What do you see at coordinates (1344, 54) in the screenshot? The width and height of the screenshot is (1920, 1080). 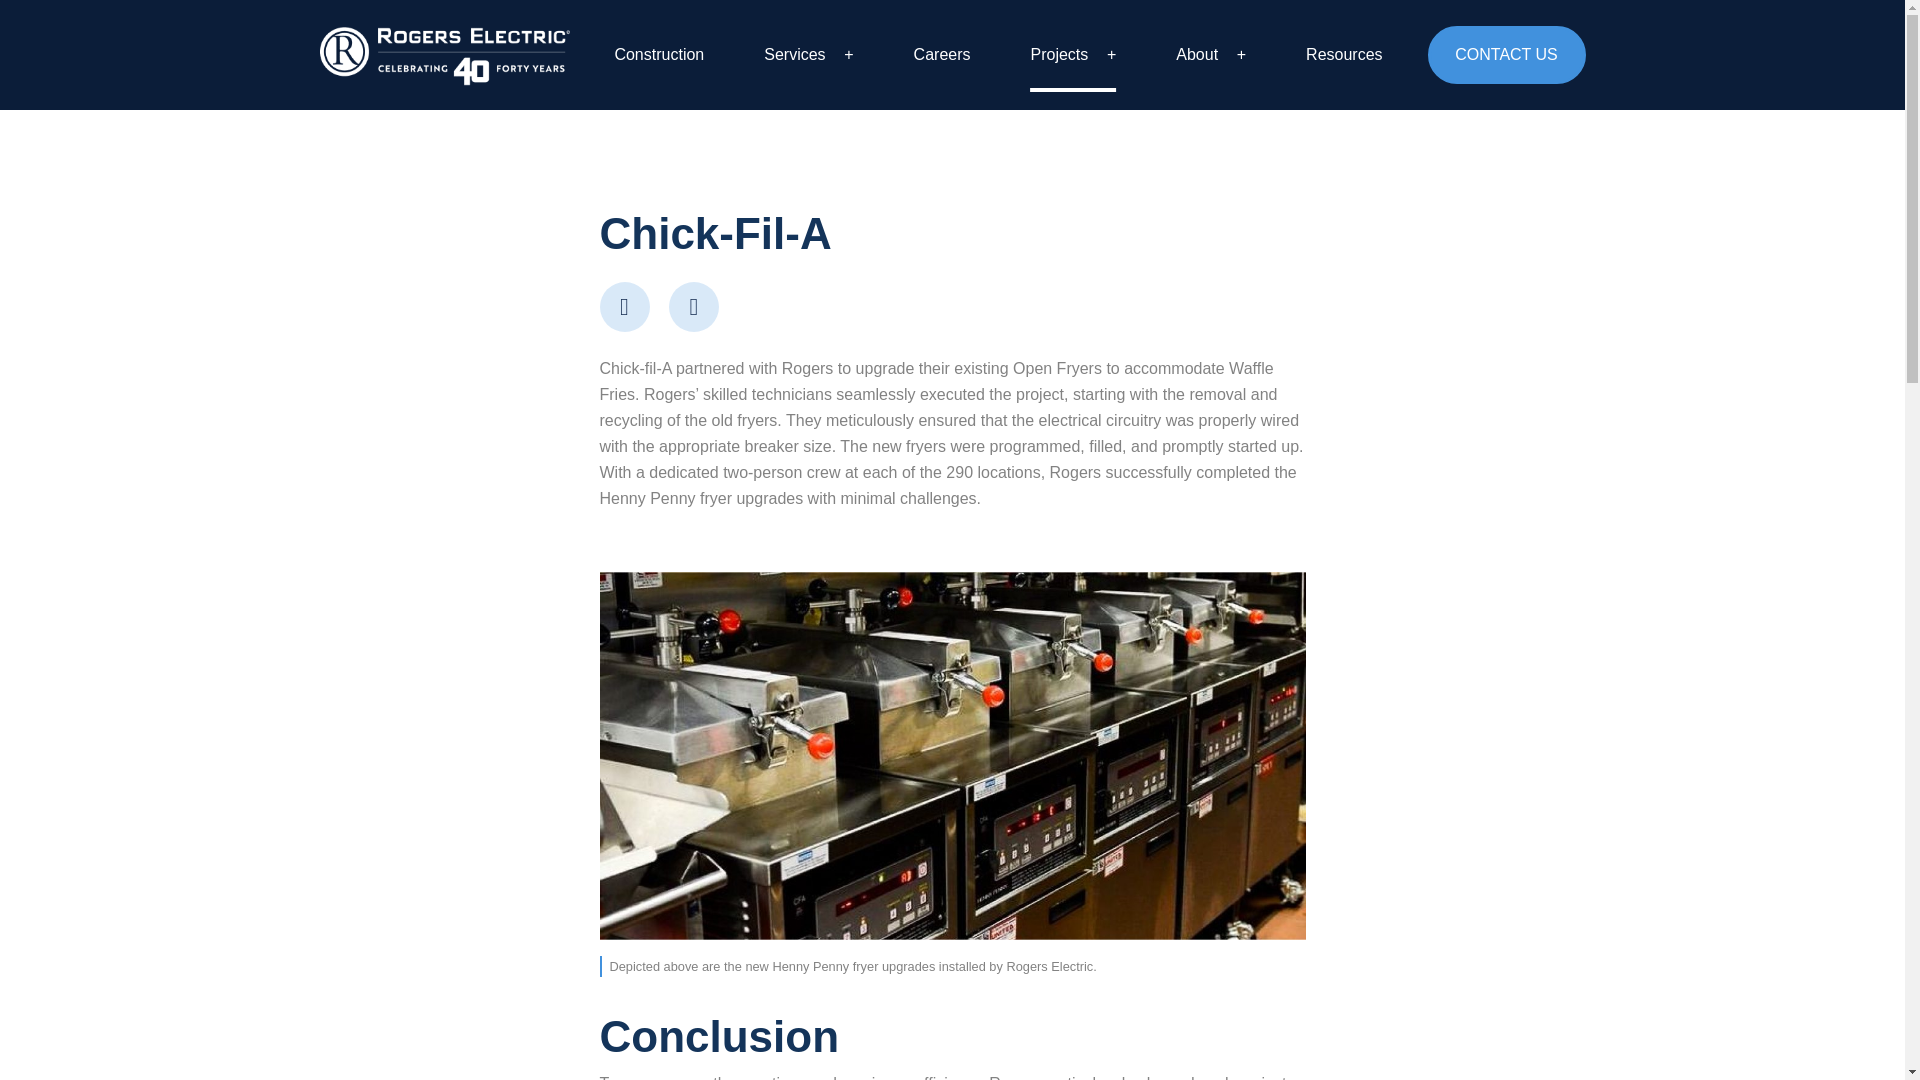 I see `Resources` at bounding box center [1344, 54].